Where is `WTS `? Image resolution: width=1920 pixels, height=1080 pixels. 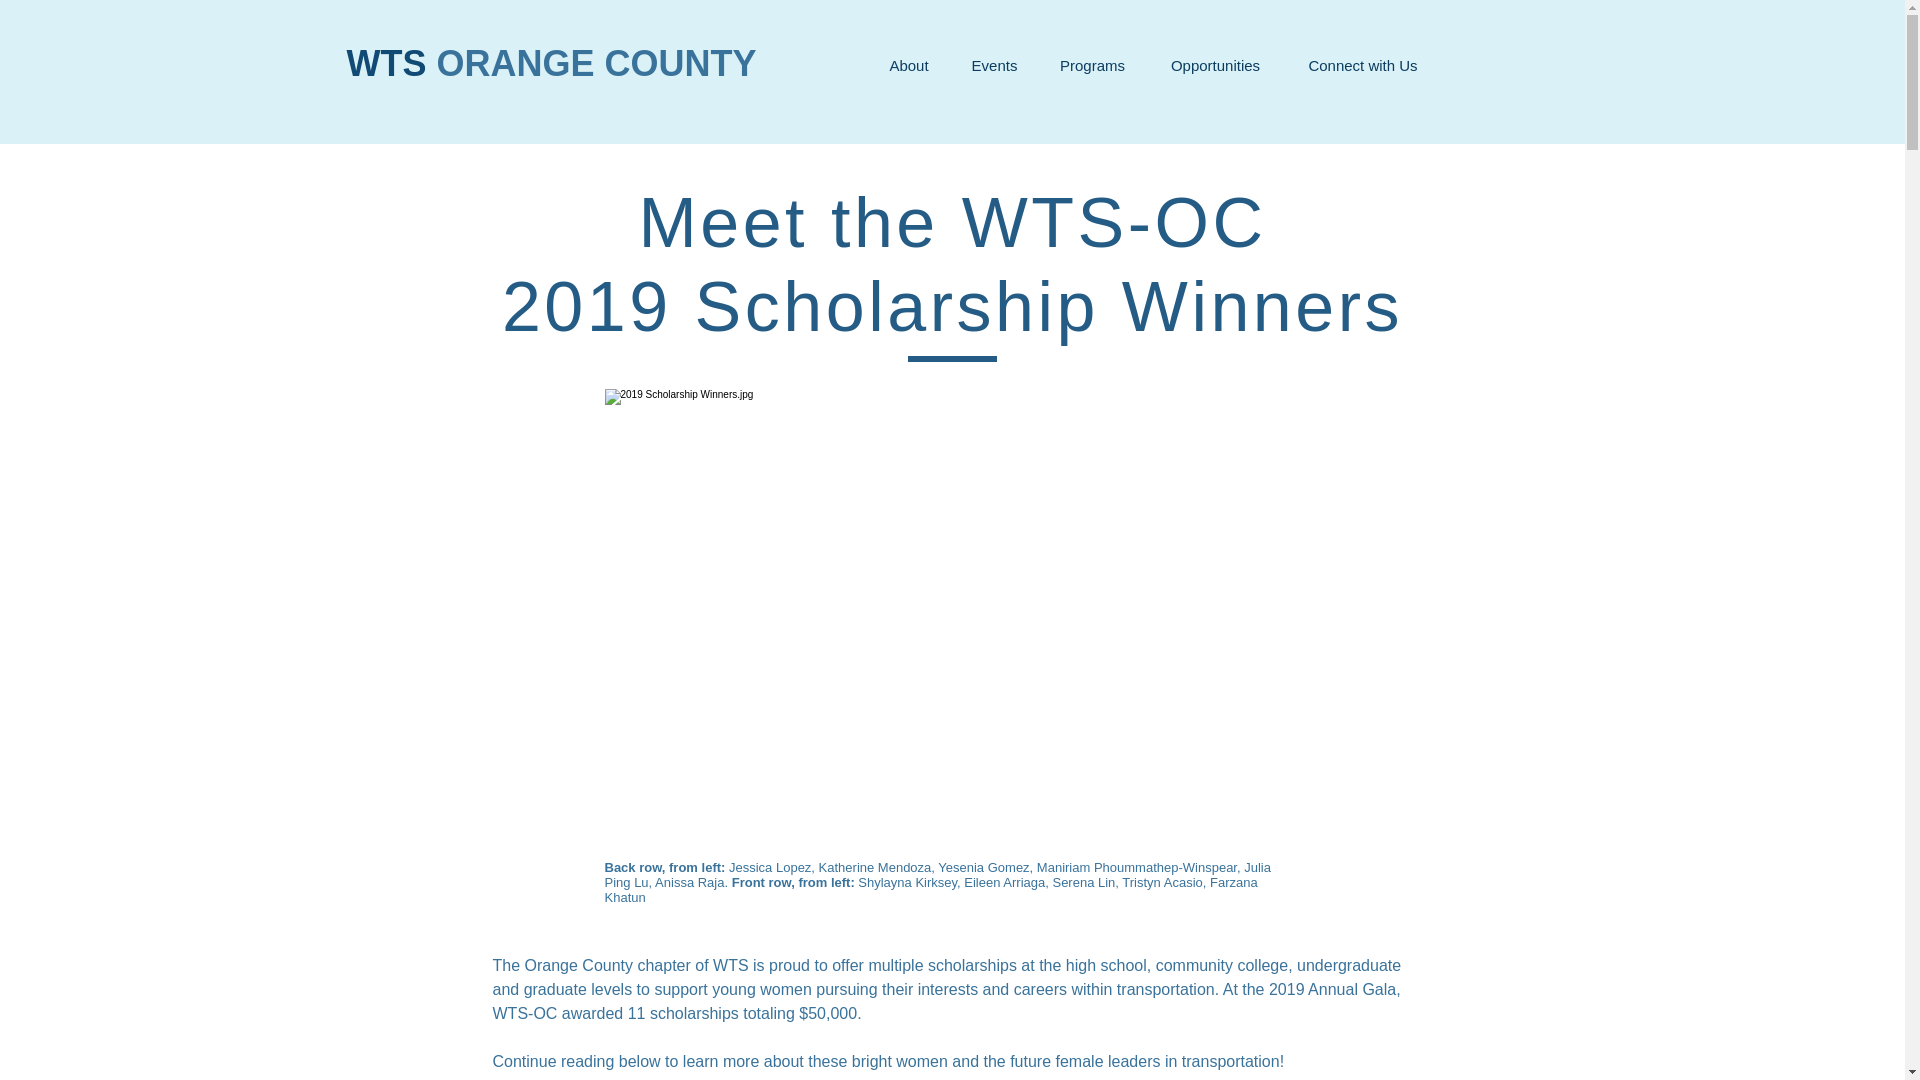 WTS  is located at coordinates (390, 64).